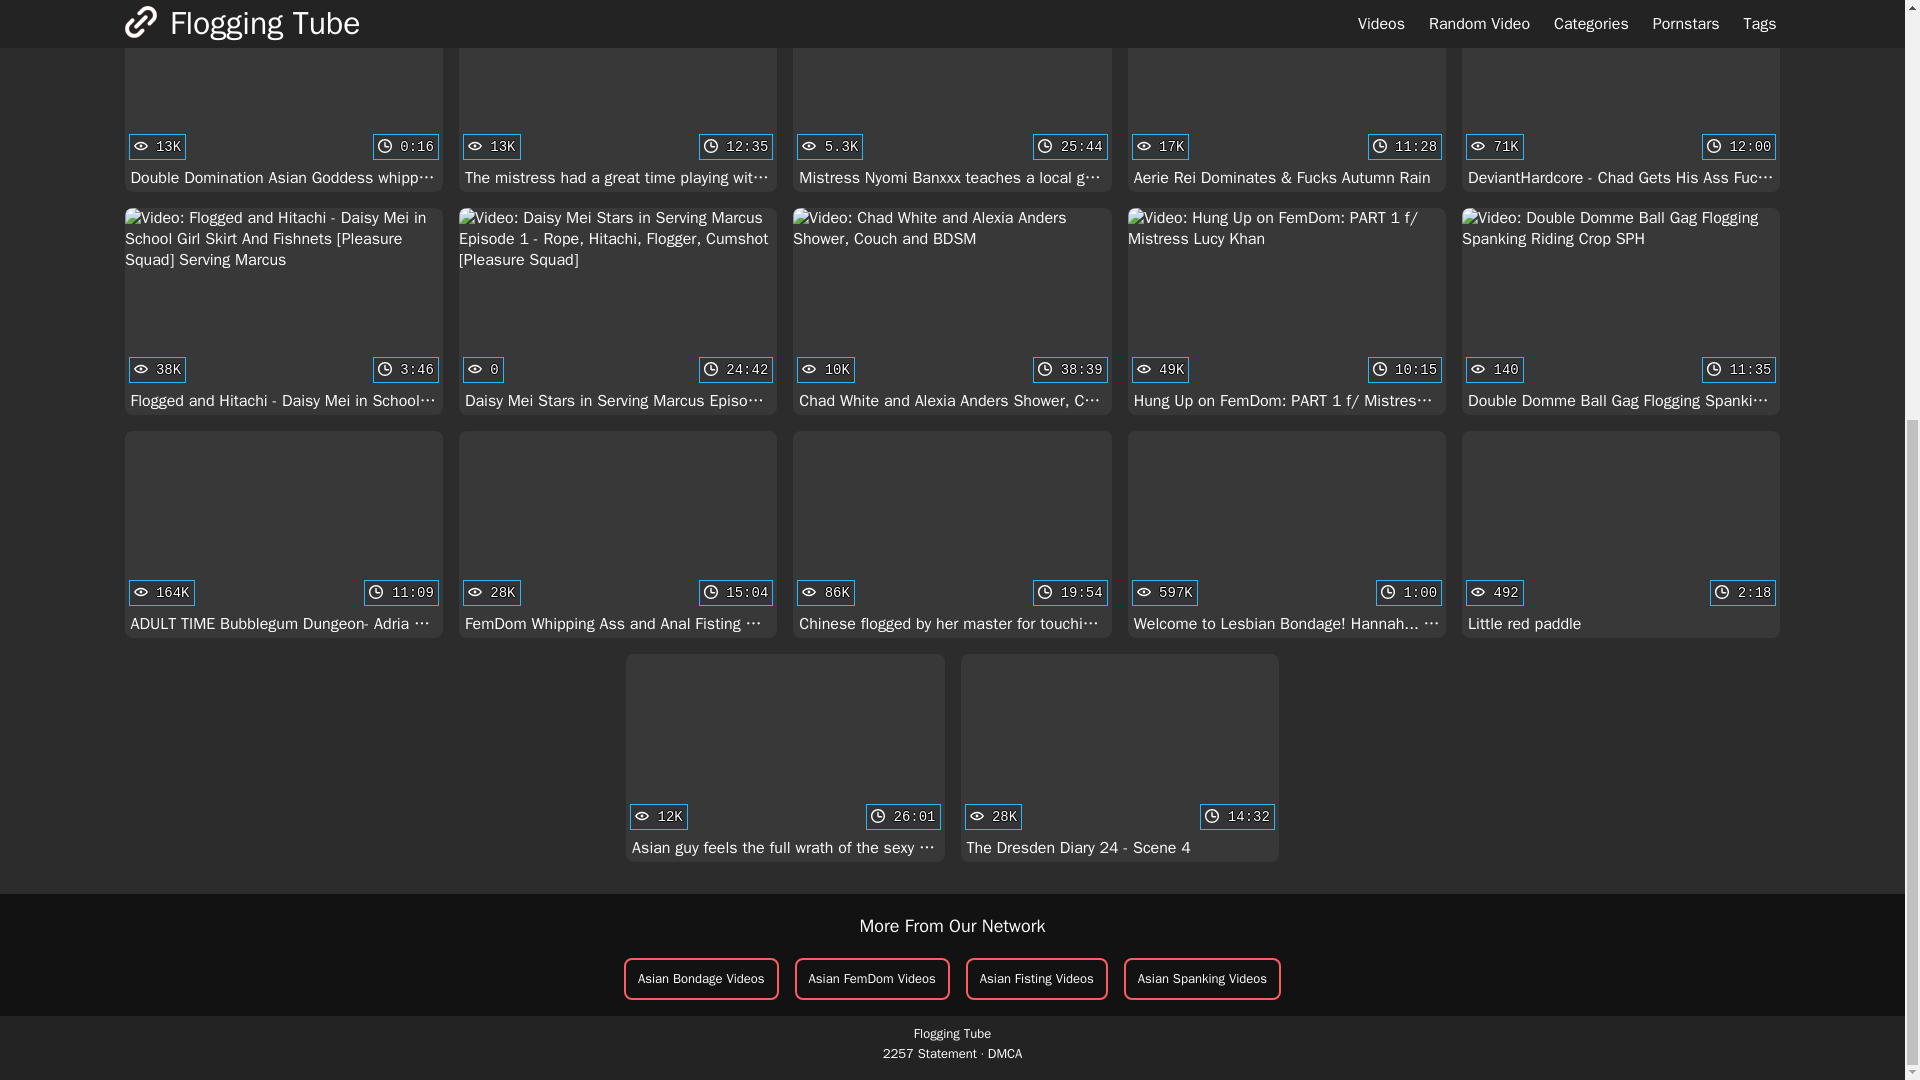 The image size is (1920, 1080). I want to click on Double Domme Ball Gag Flogging Spanking Riding Crop SPH, so click(284, 534).